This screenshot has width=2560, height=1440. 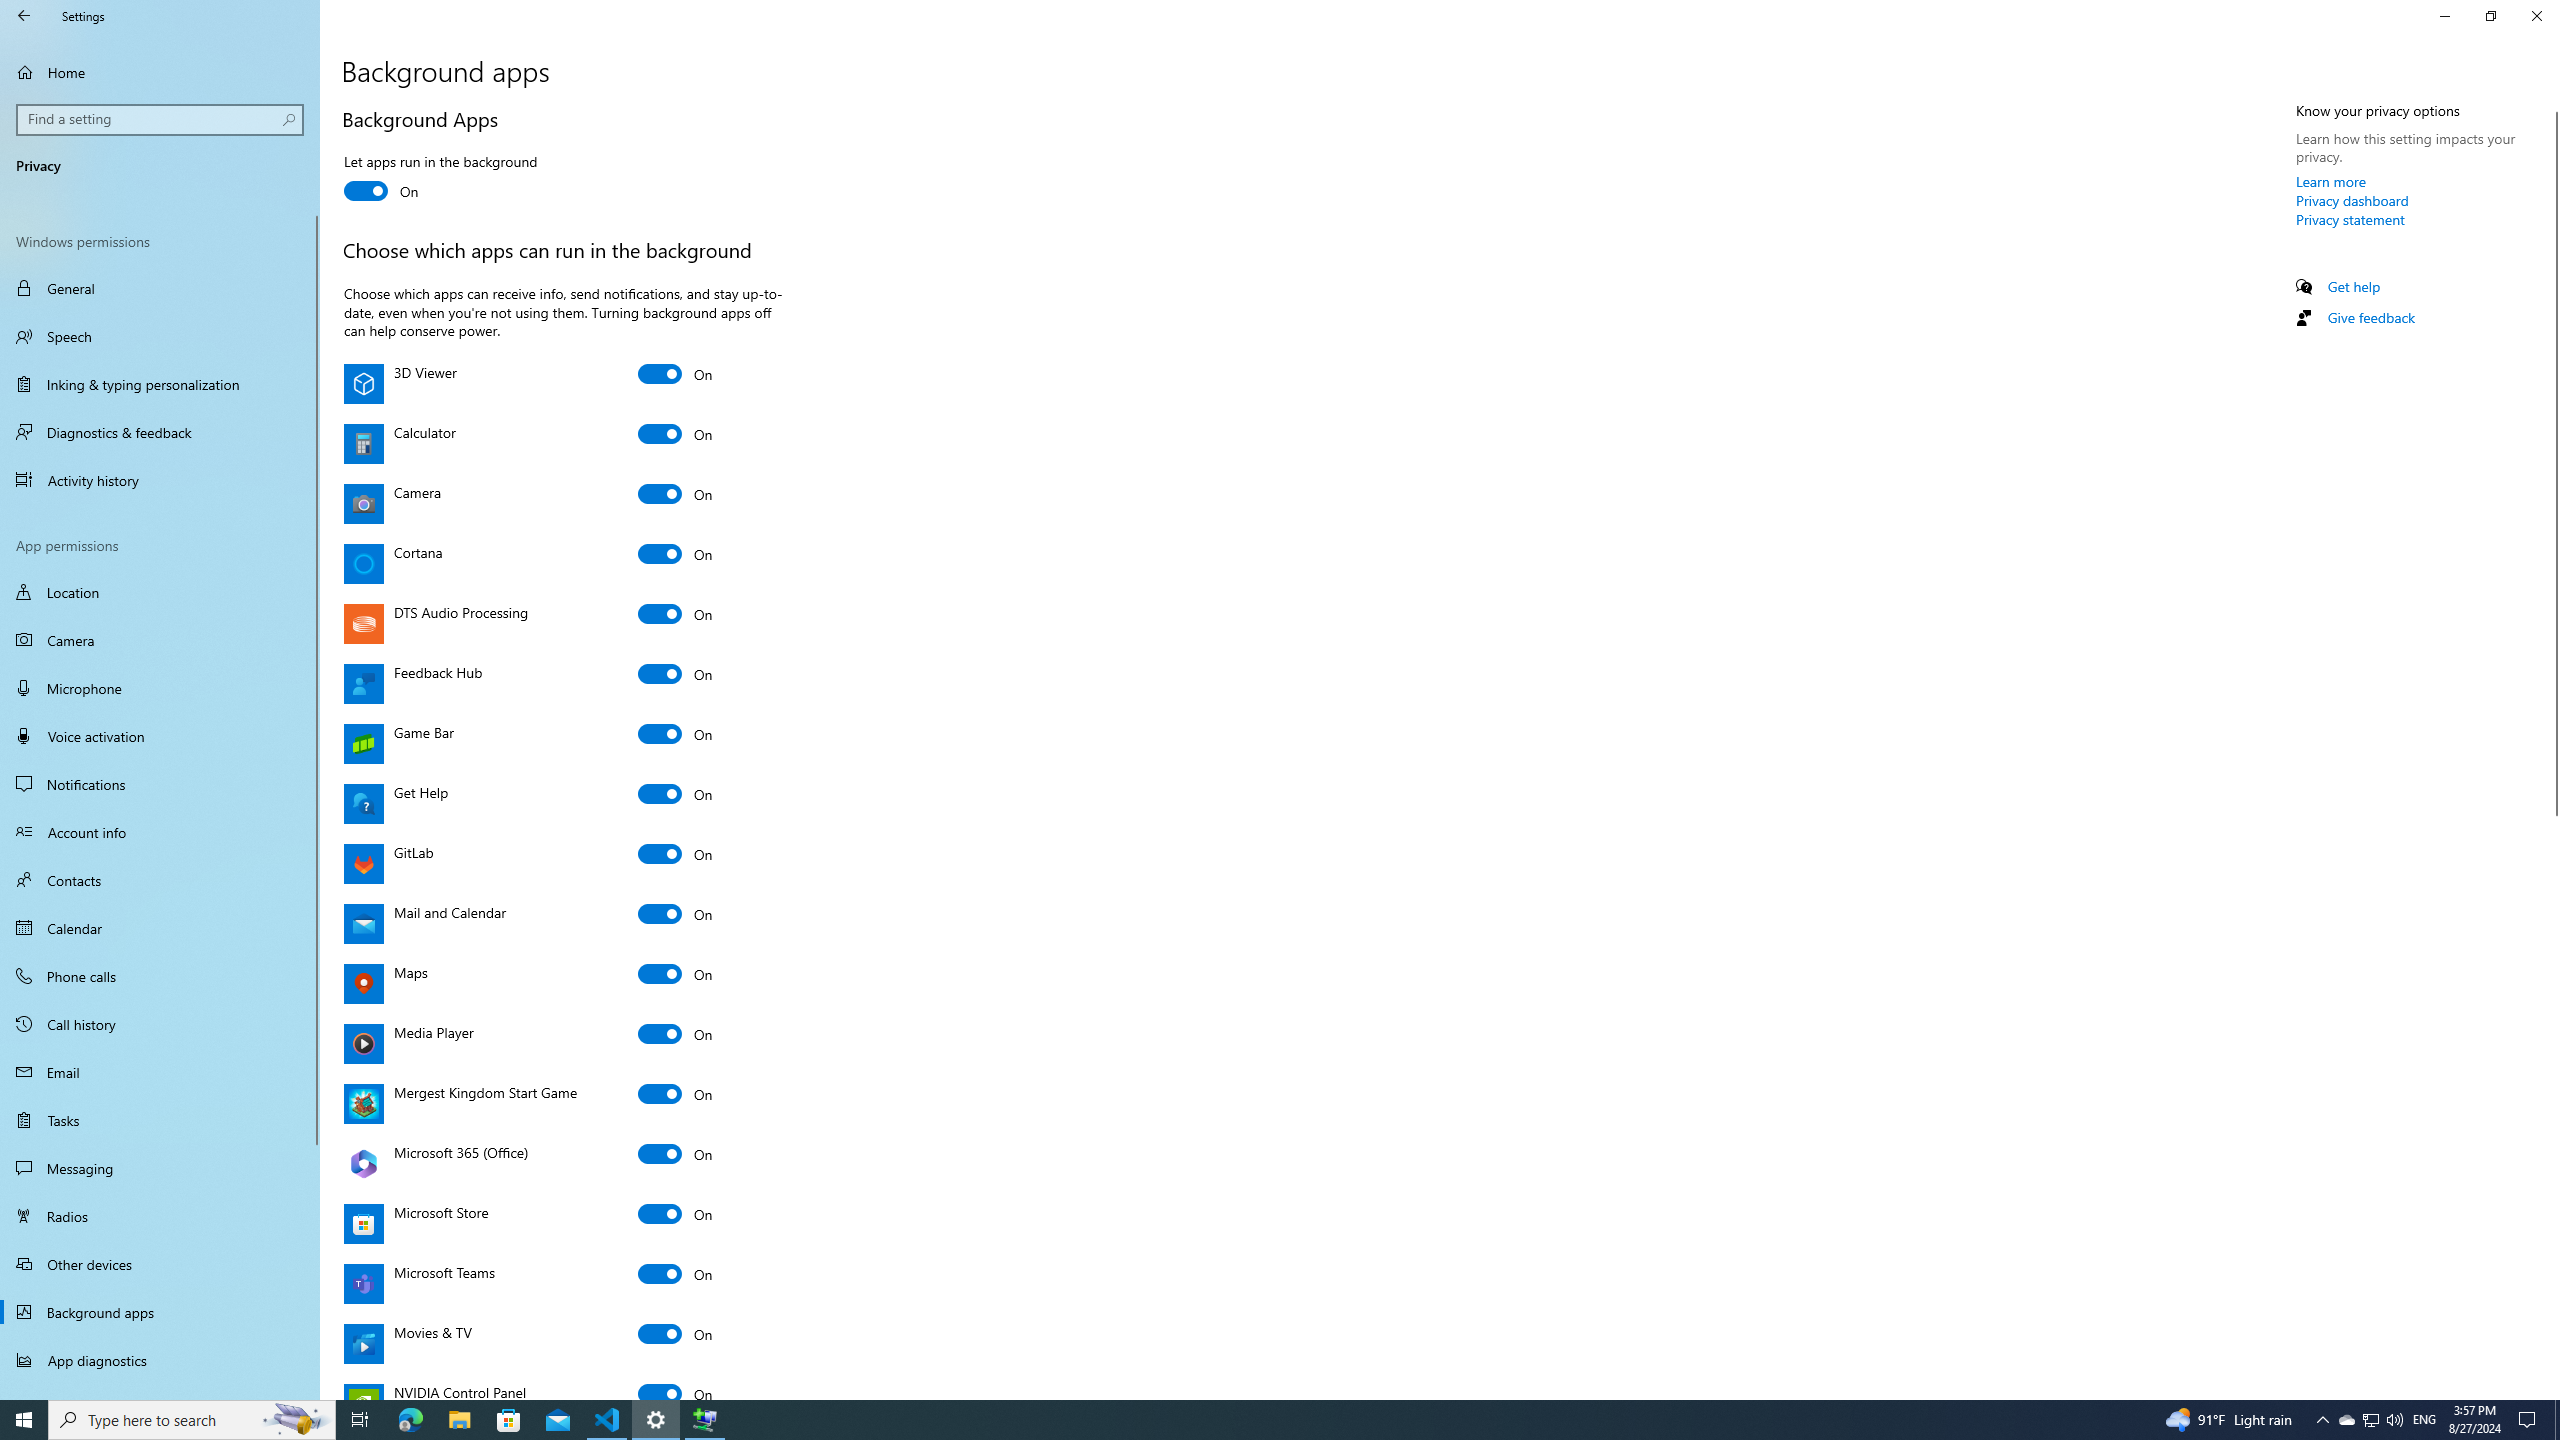 What do you see at coordinates (296, 1420) in the screenshot?
I see `Search highlights icon opens search home window` at bounding box center [296, 1420].